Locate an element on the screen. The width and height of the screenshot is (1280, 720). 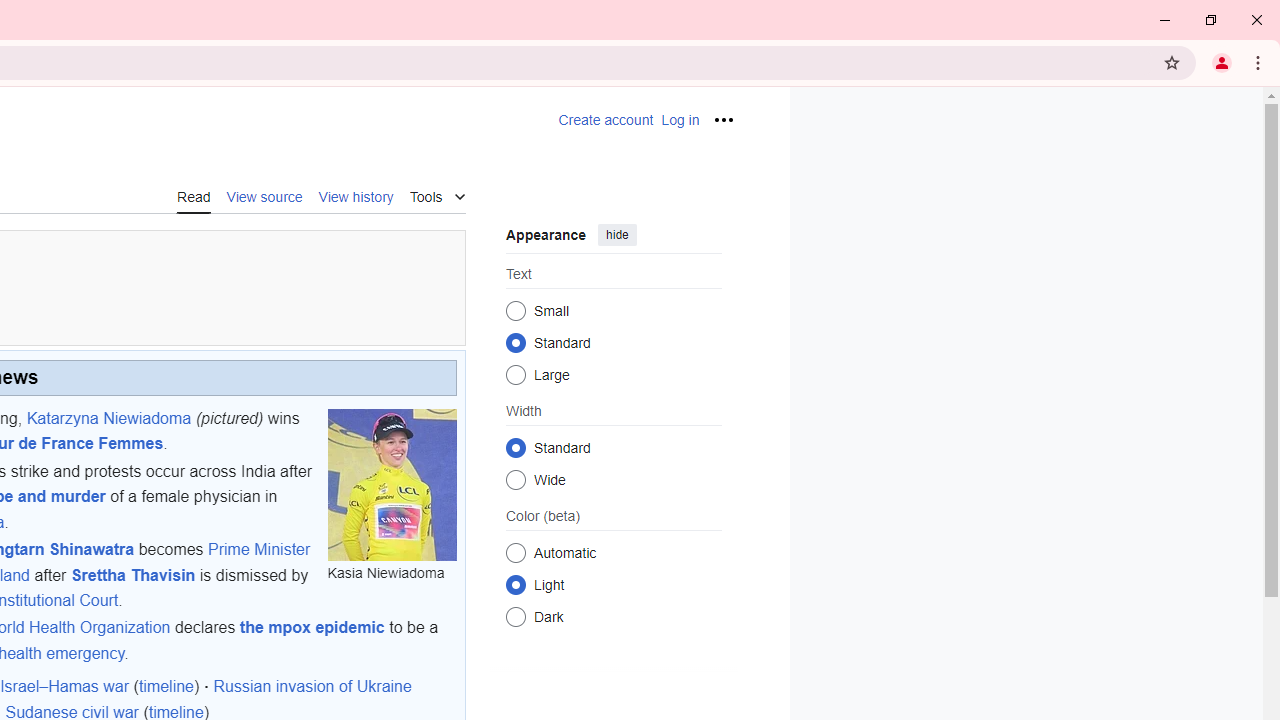
Tools is located at coordinates (437, 194).